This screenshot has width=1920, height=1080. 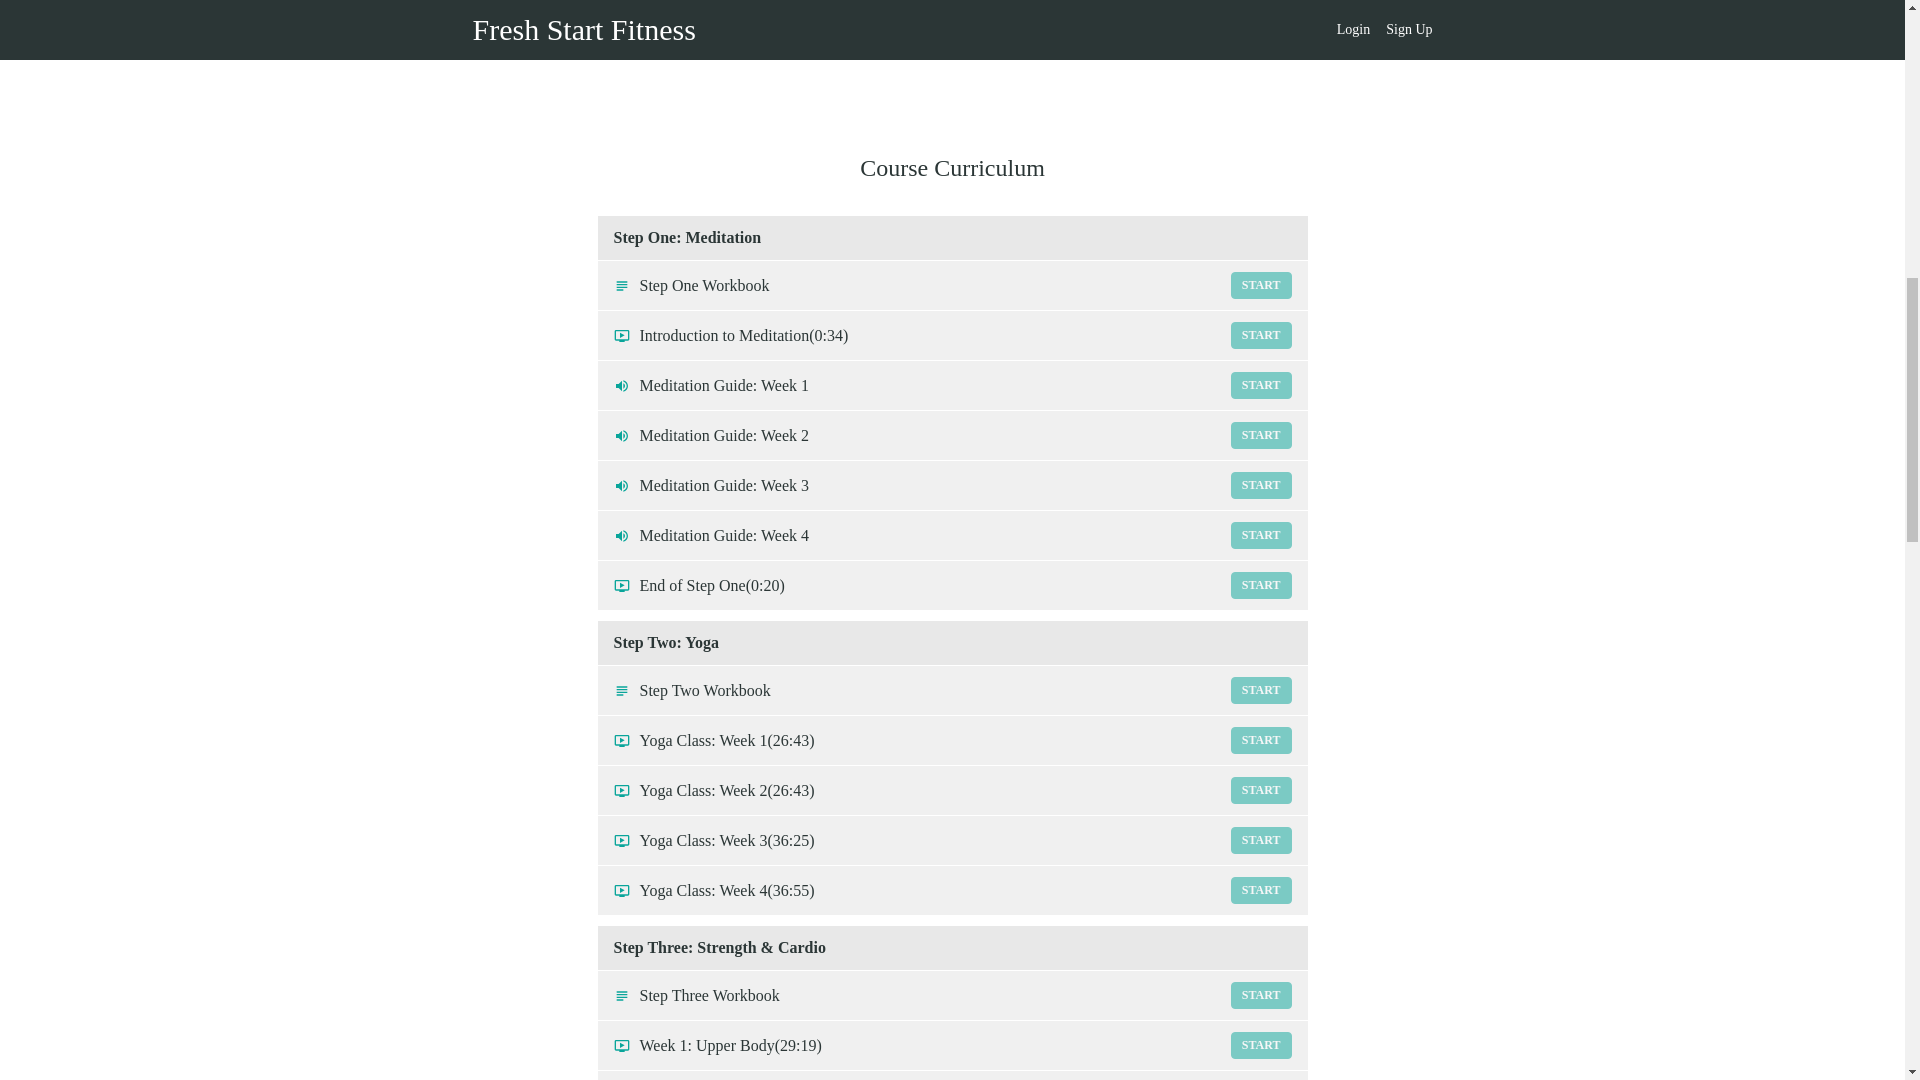 What do you see at coordinates (1261, 586) in the screenshot?
I see `START` at bounding box center [1261, 586].